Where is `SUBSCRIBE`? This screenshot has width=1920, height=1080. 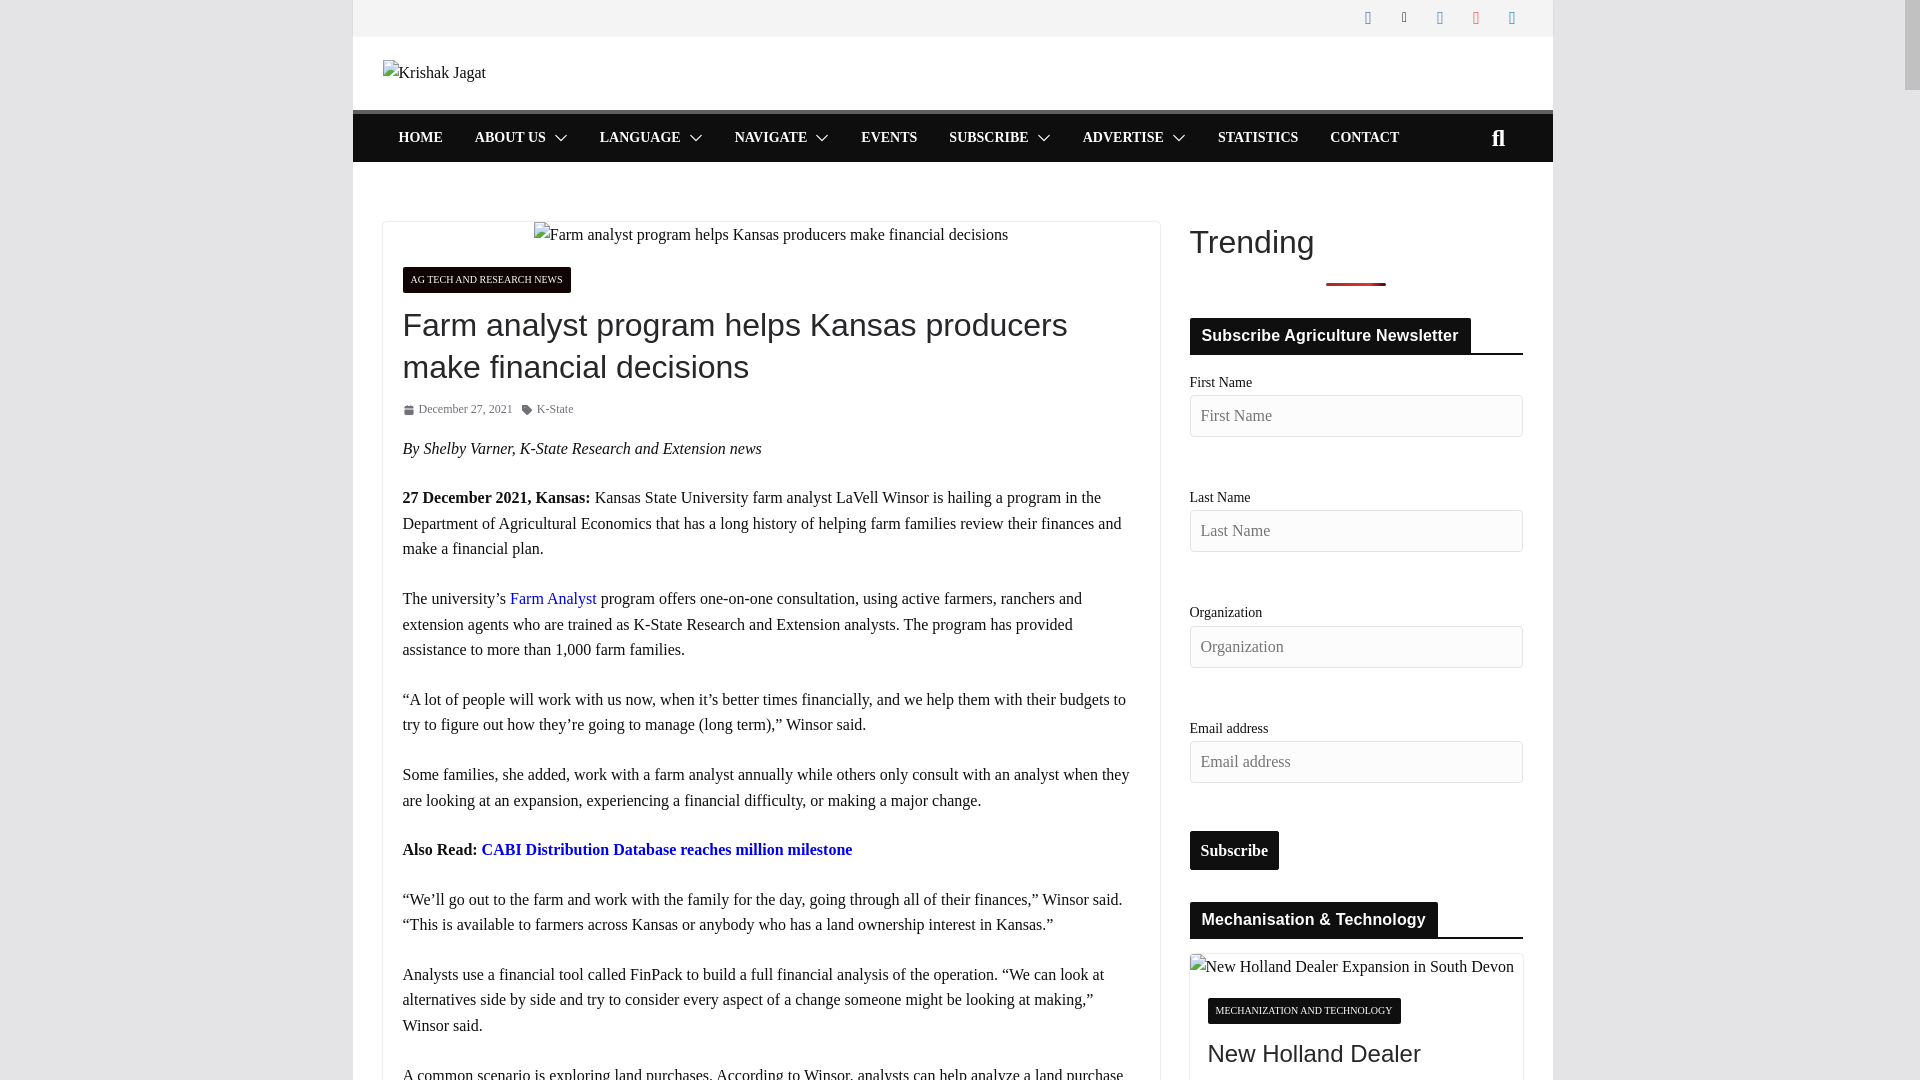
SUBSCRIBE is located at coordinates (988, 138).